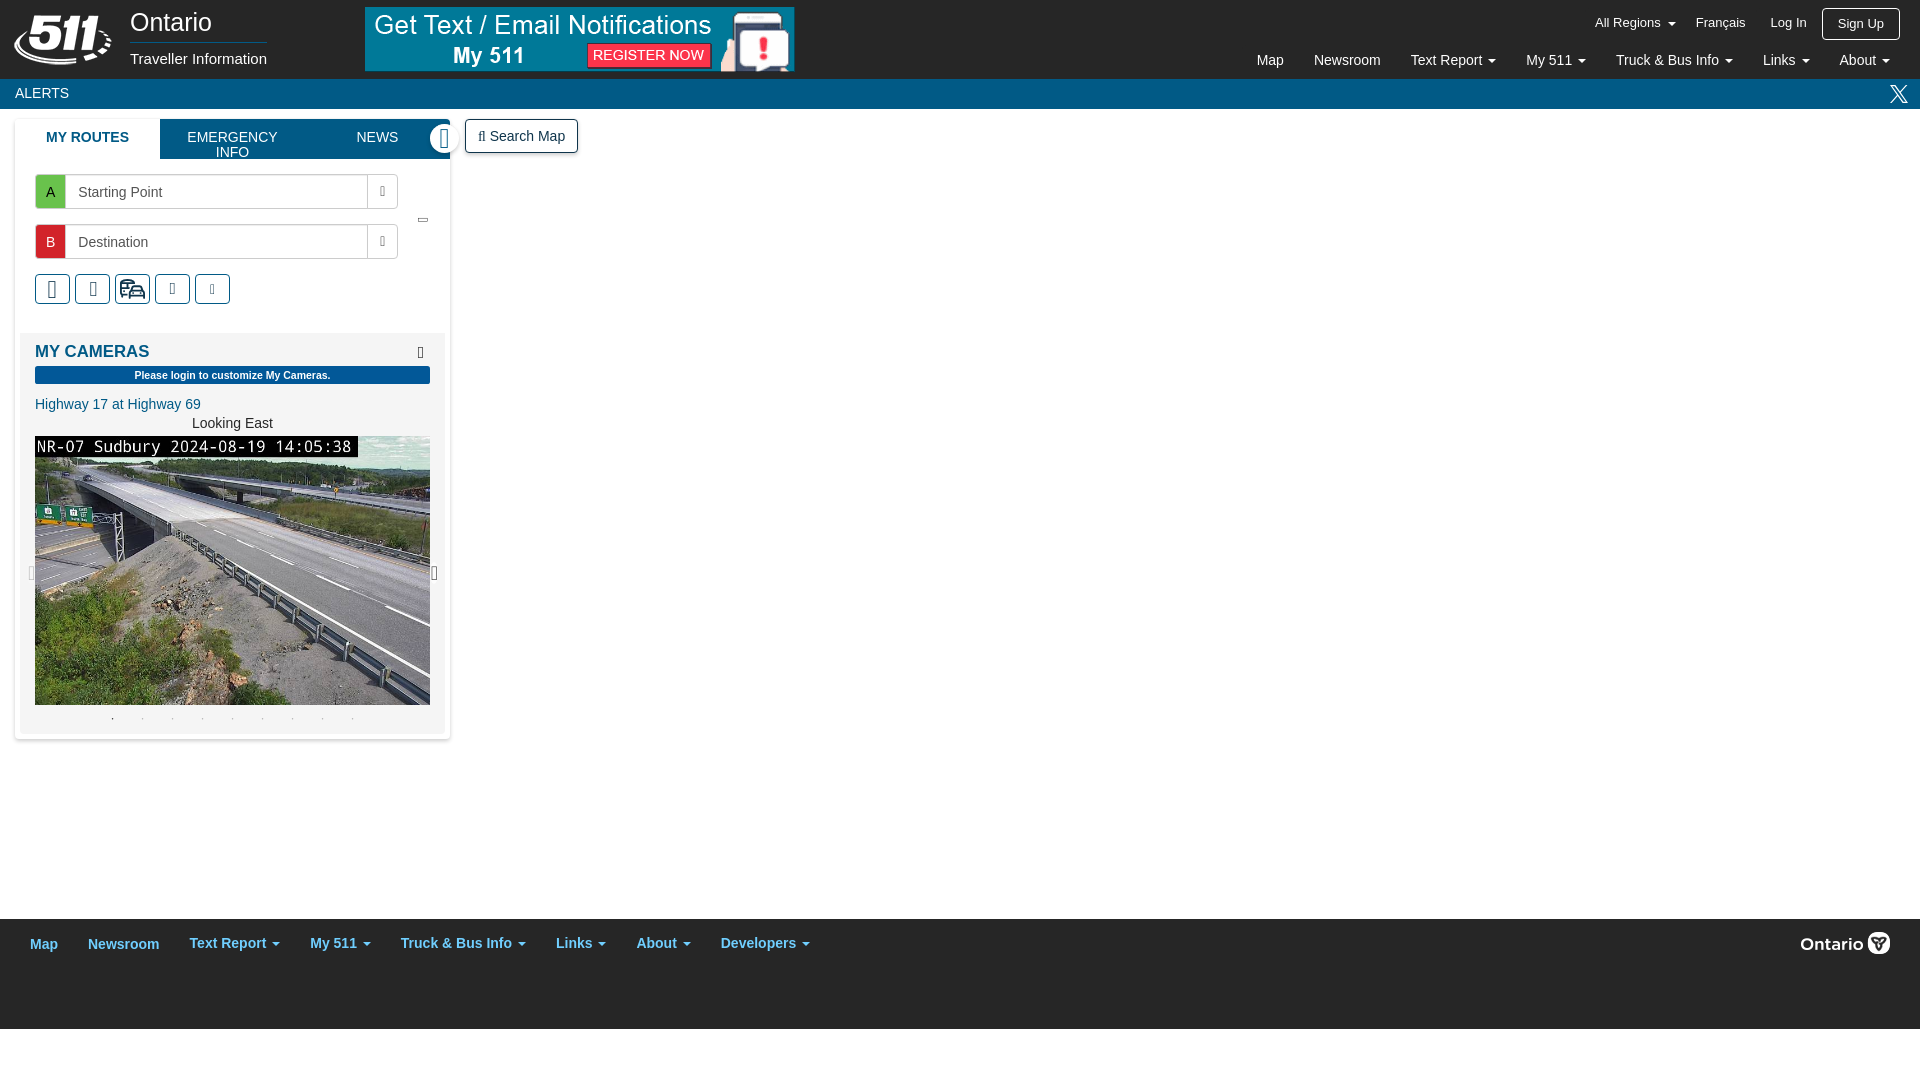 Image resolution: width=1920 pixels, height=1080 pixels. Describe the element at coordinates (960, 94) in the screenshot. I see `Text Report Menu` at that location.